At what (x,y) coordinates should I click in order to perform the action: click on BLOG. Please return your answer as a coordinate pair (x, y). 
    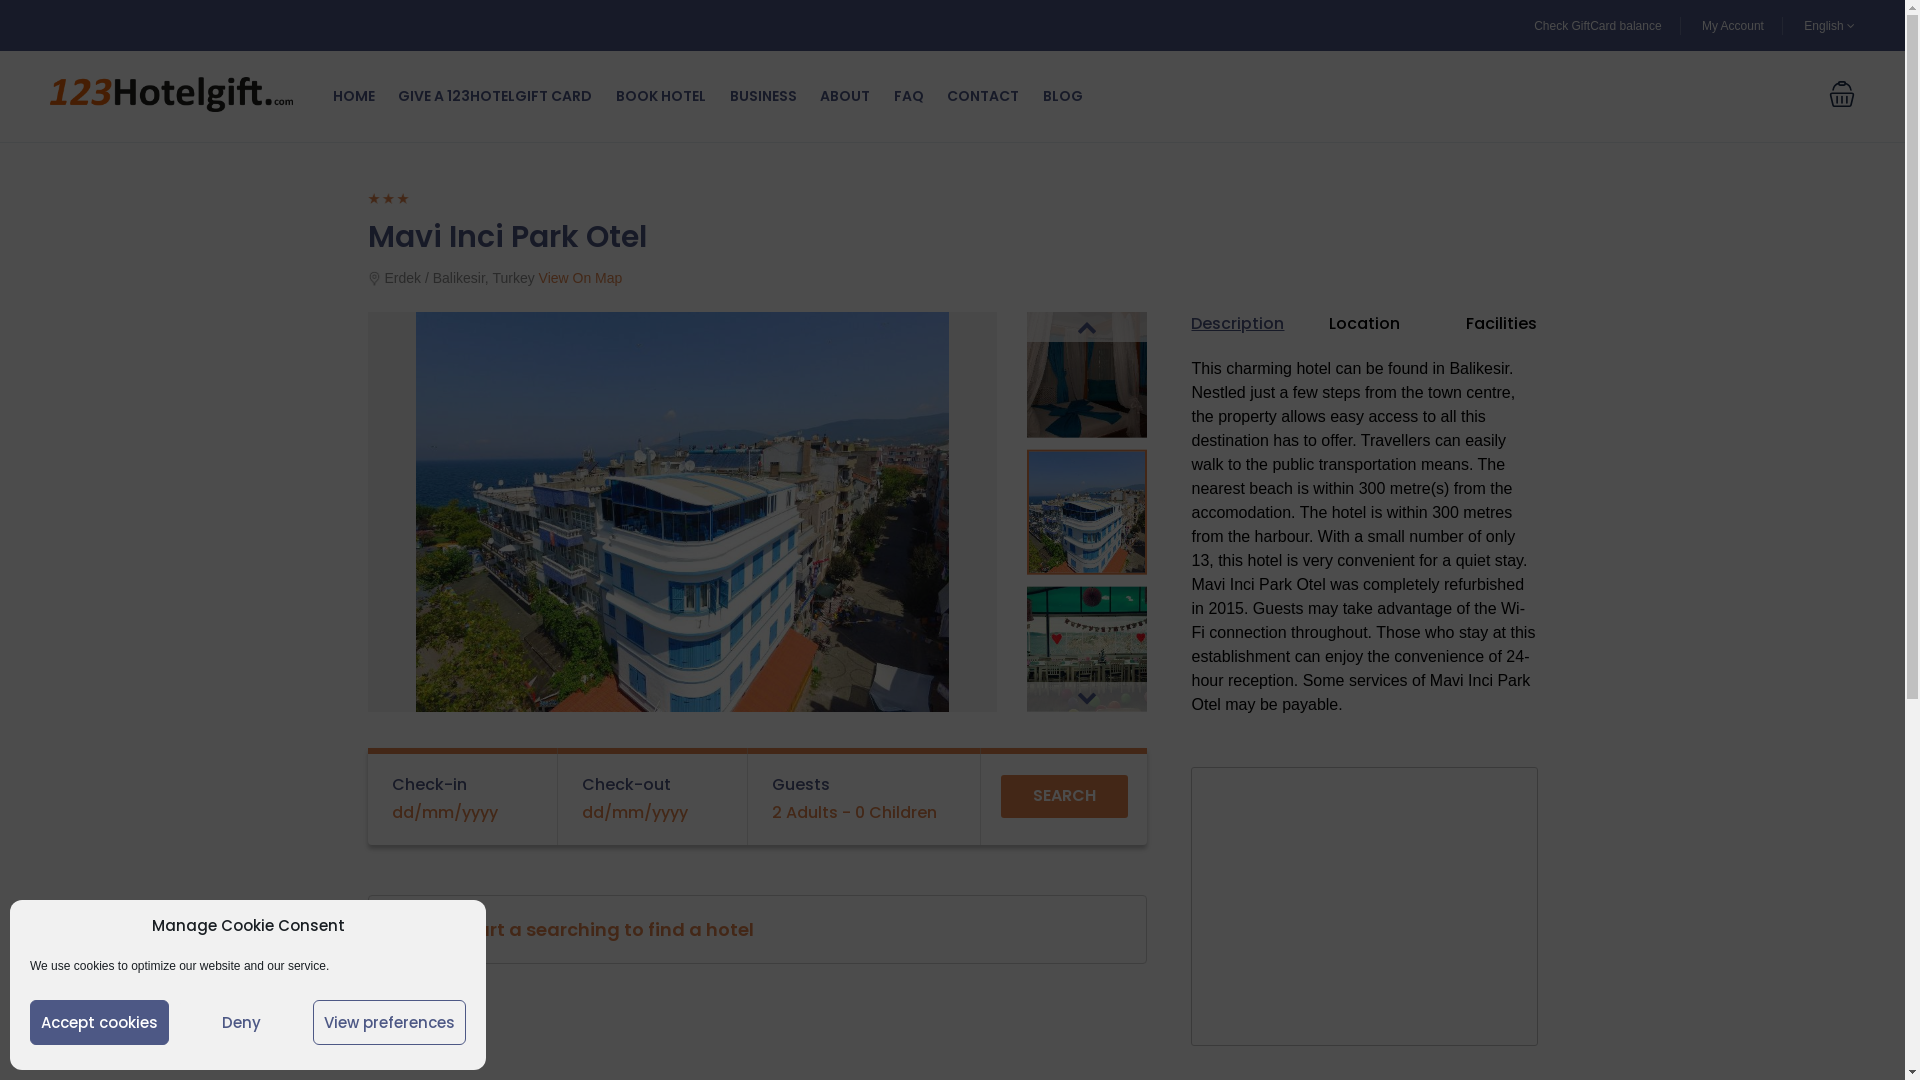
    Looking at the image, I should click on (1063, 96).